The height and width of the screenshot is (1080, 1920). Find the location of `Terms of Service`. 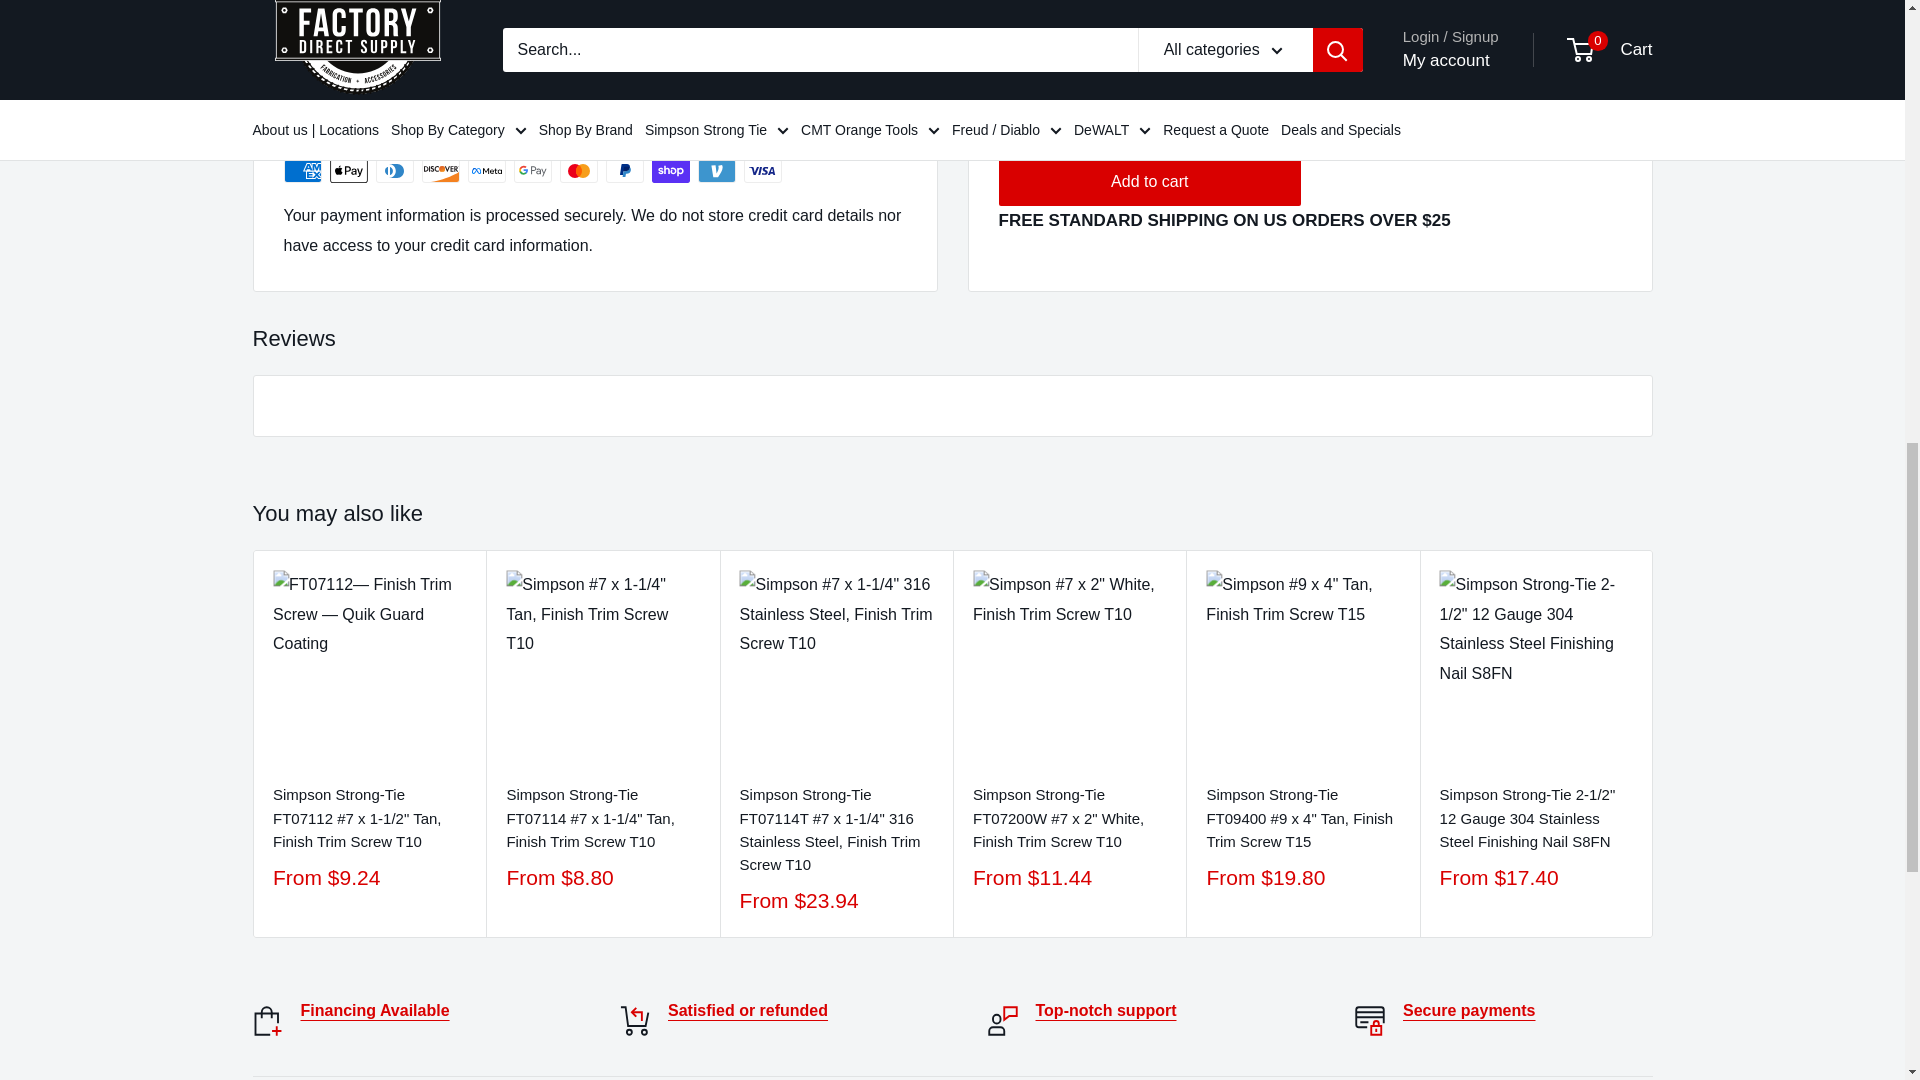

Terms of Service is located at coordinates (1470, 1010).